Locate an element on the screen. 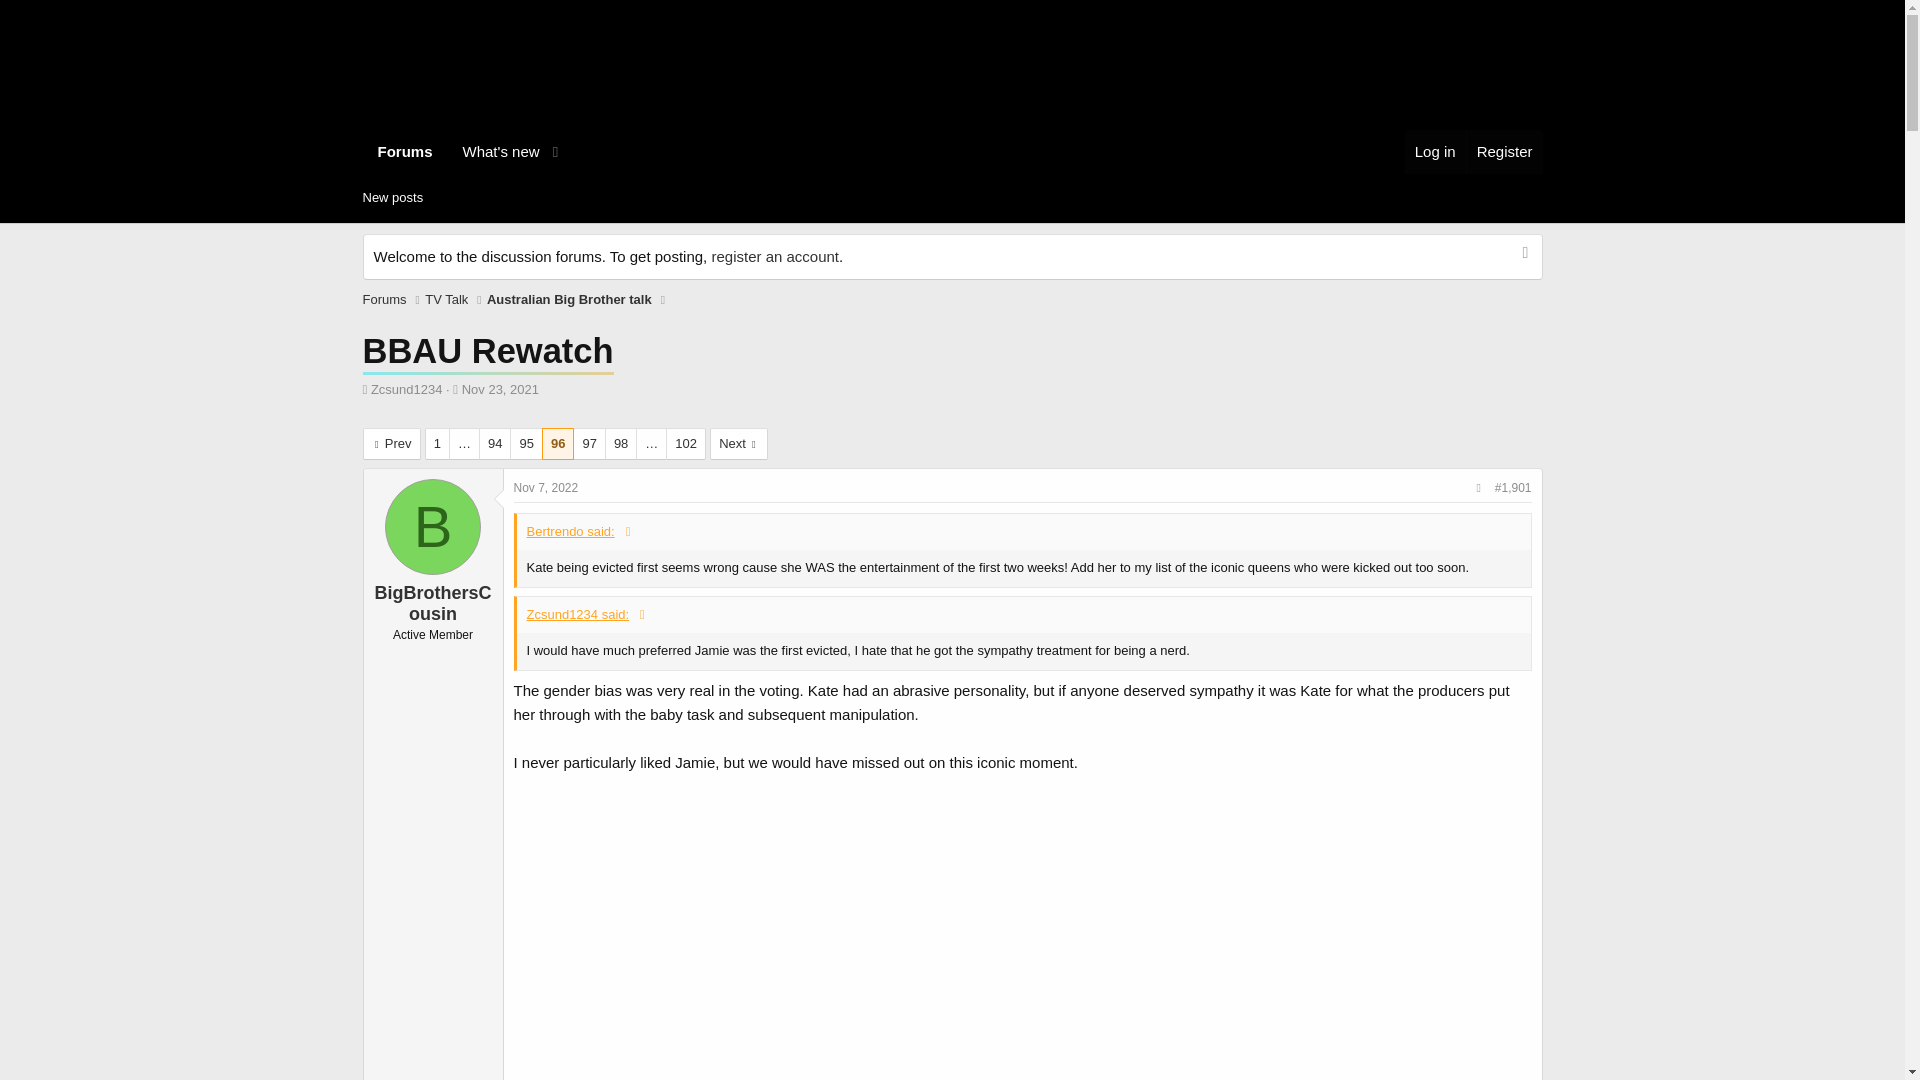 Image resolution: width=1920 pixels, height=1080 pixels. Next is located at coordinates (739, 444).